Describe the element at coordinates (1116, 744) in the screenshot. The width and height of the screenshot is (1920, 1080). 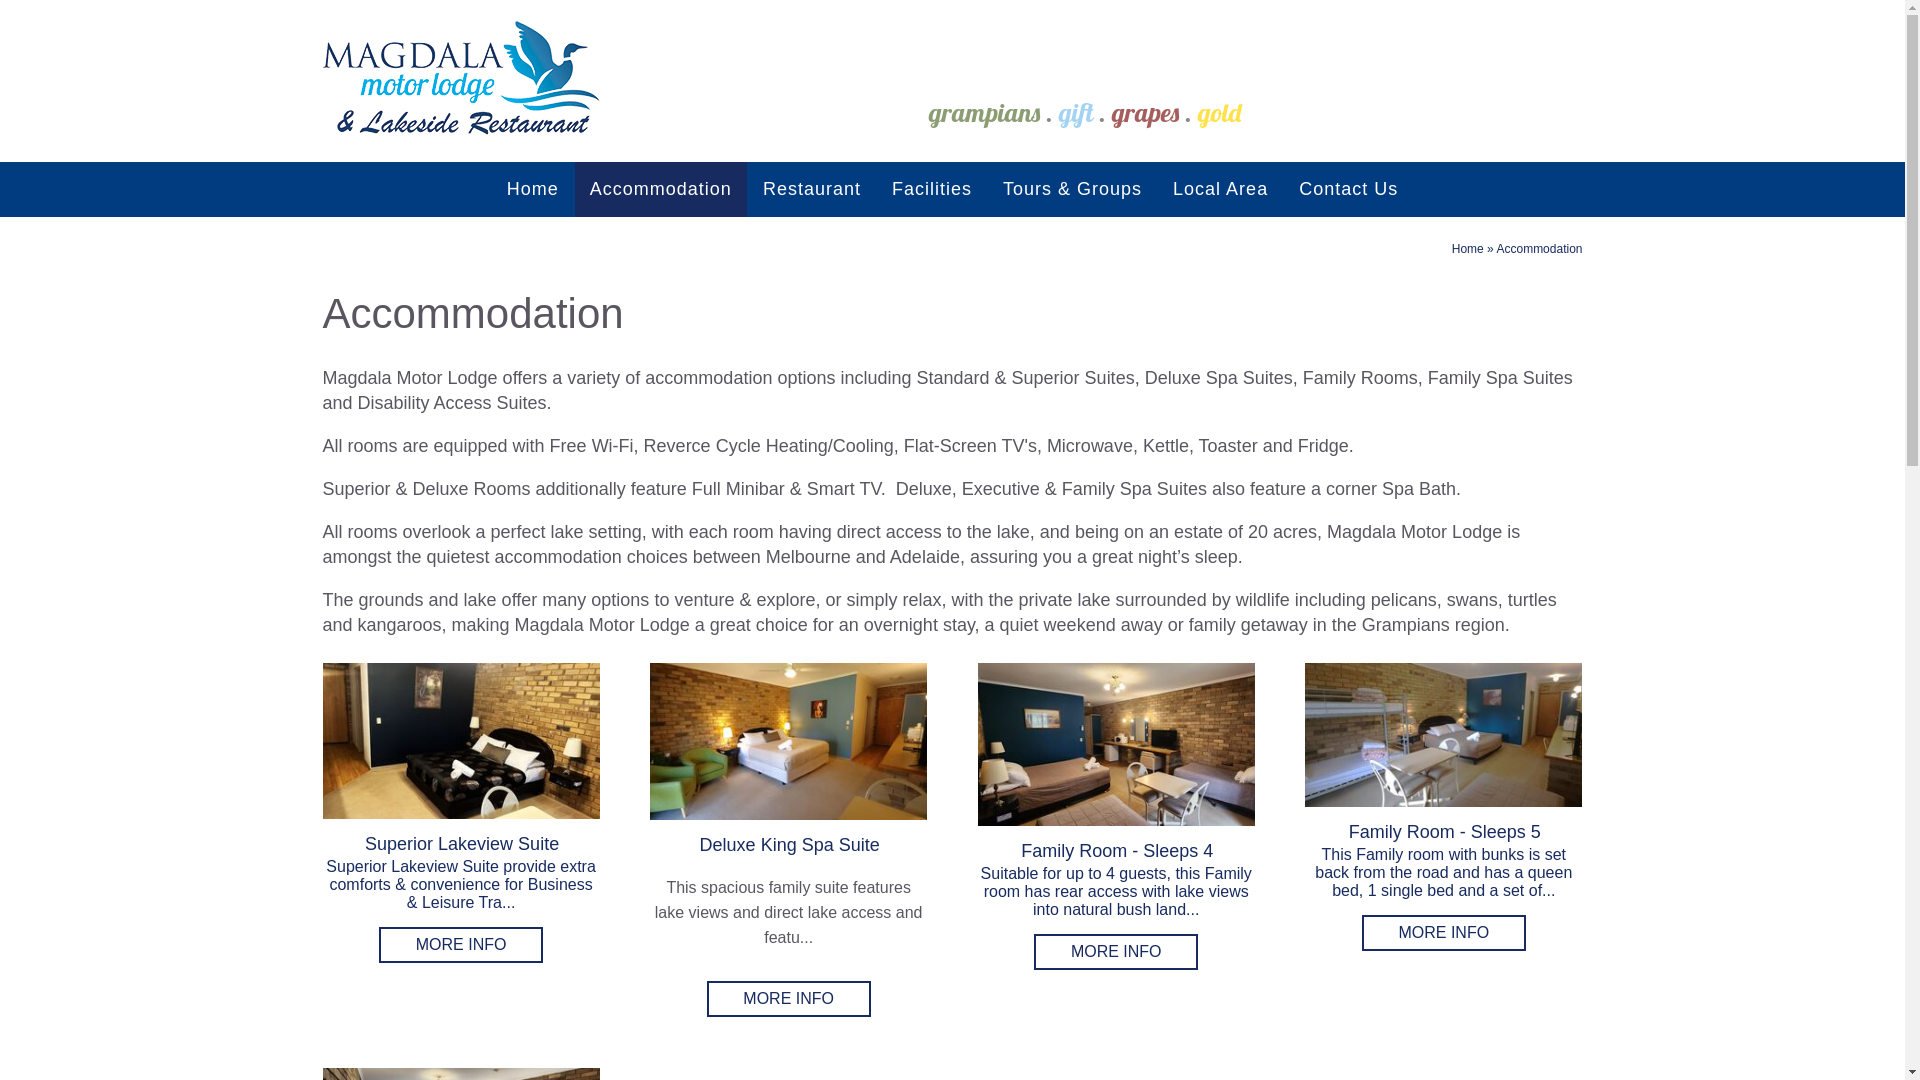
I see `Family Room - Sleeps 4` at that location.